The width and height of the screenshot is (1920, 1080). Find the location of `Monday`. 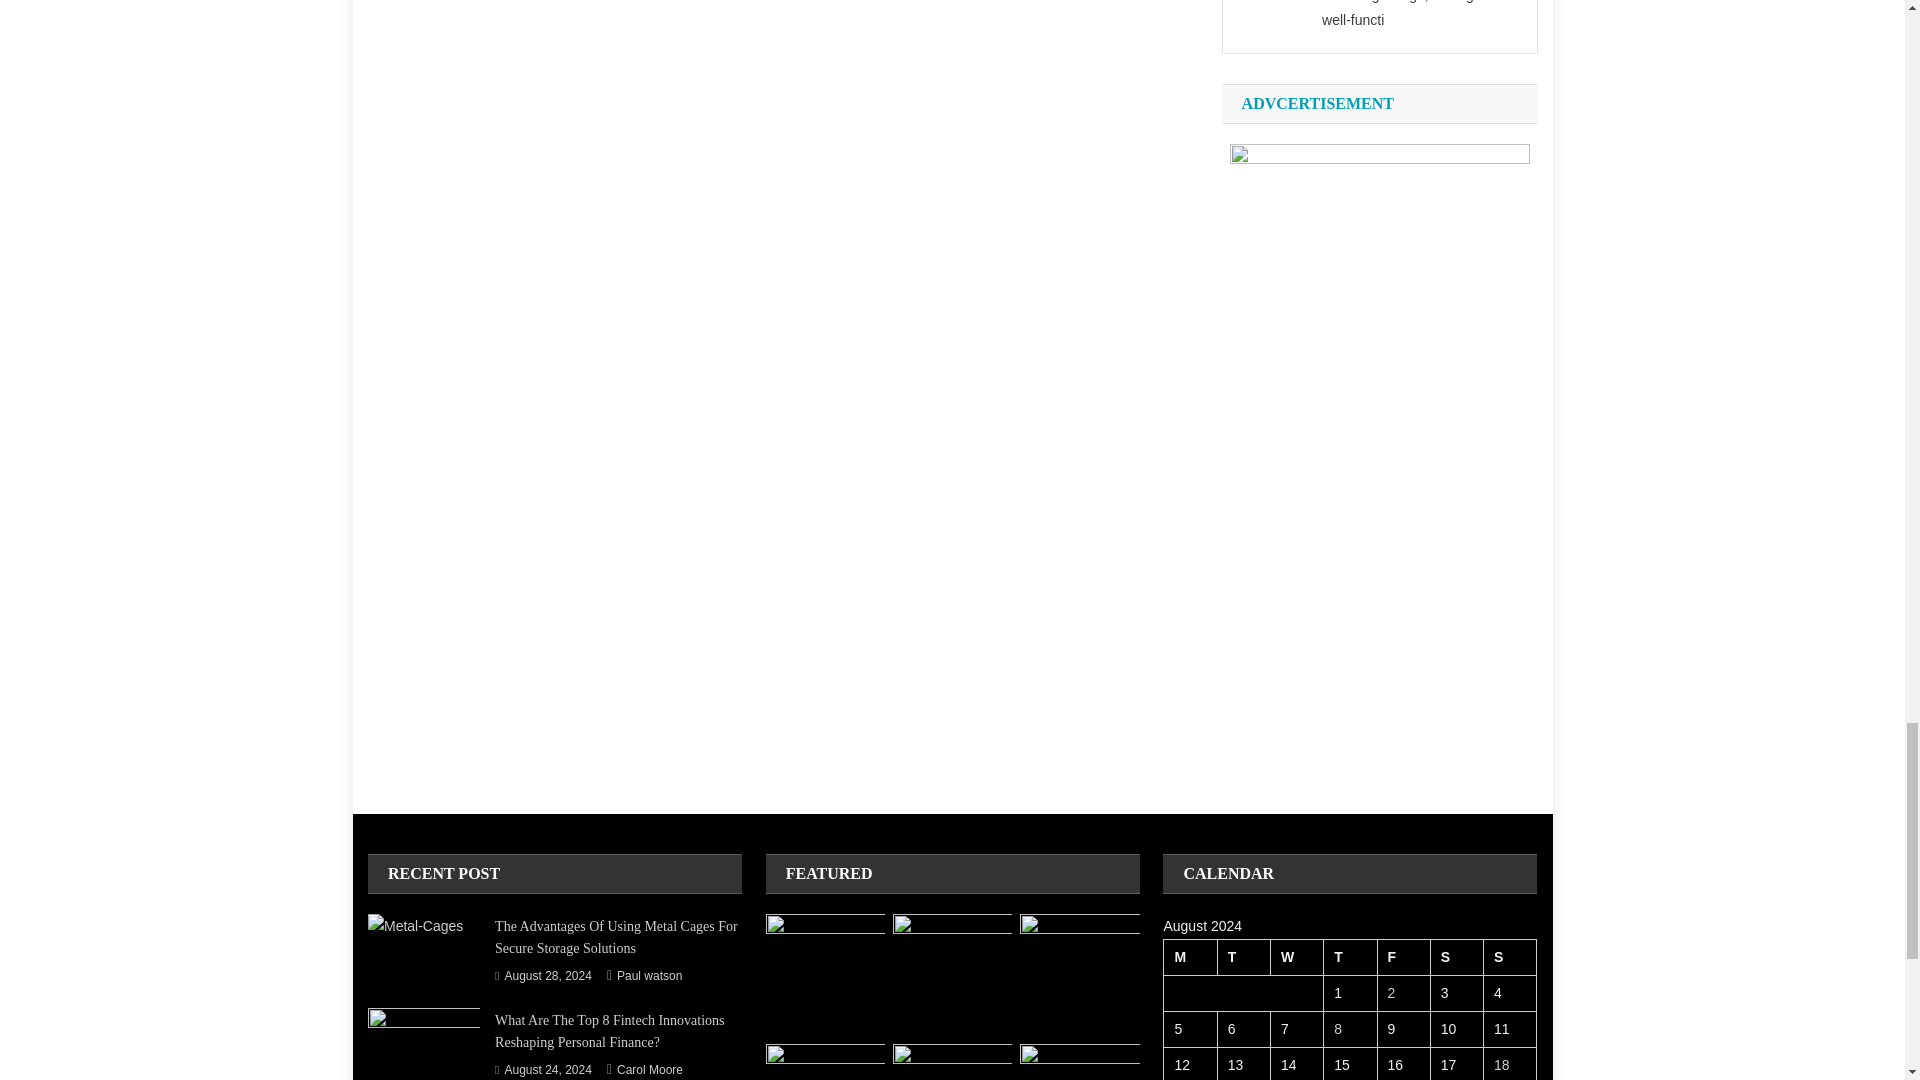

Monday is located at coordinates (1190, 956).